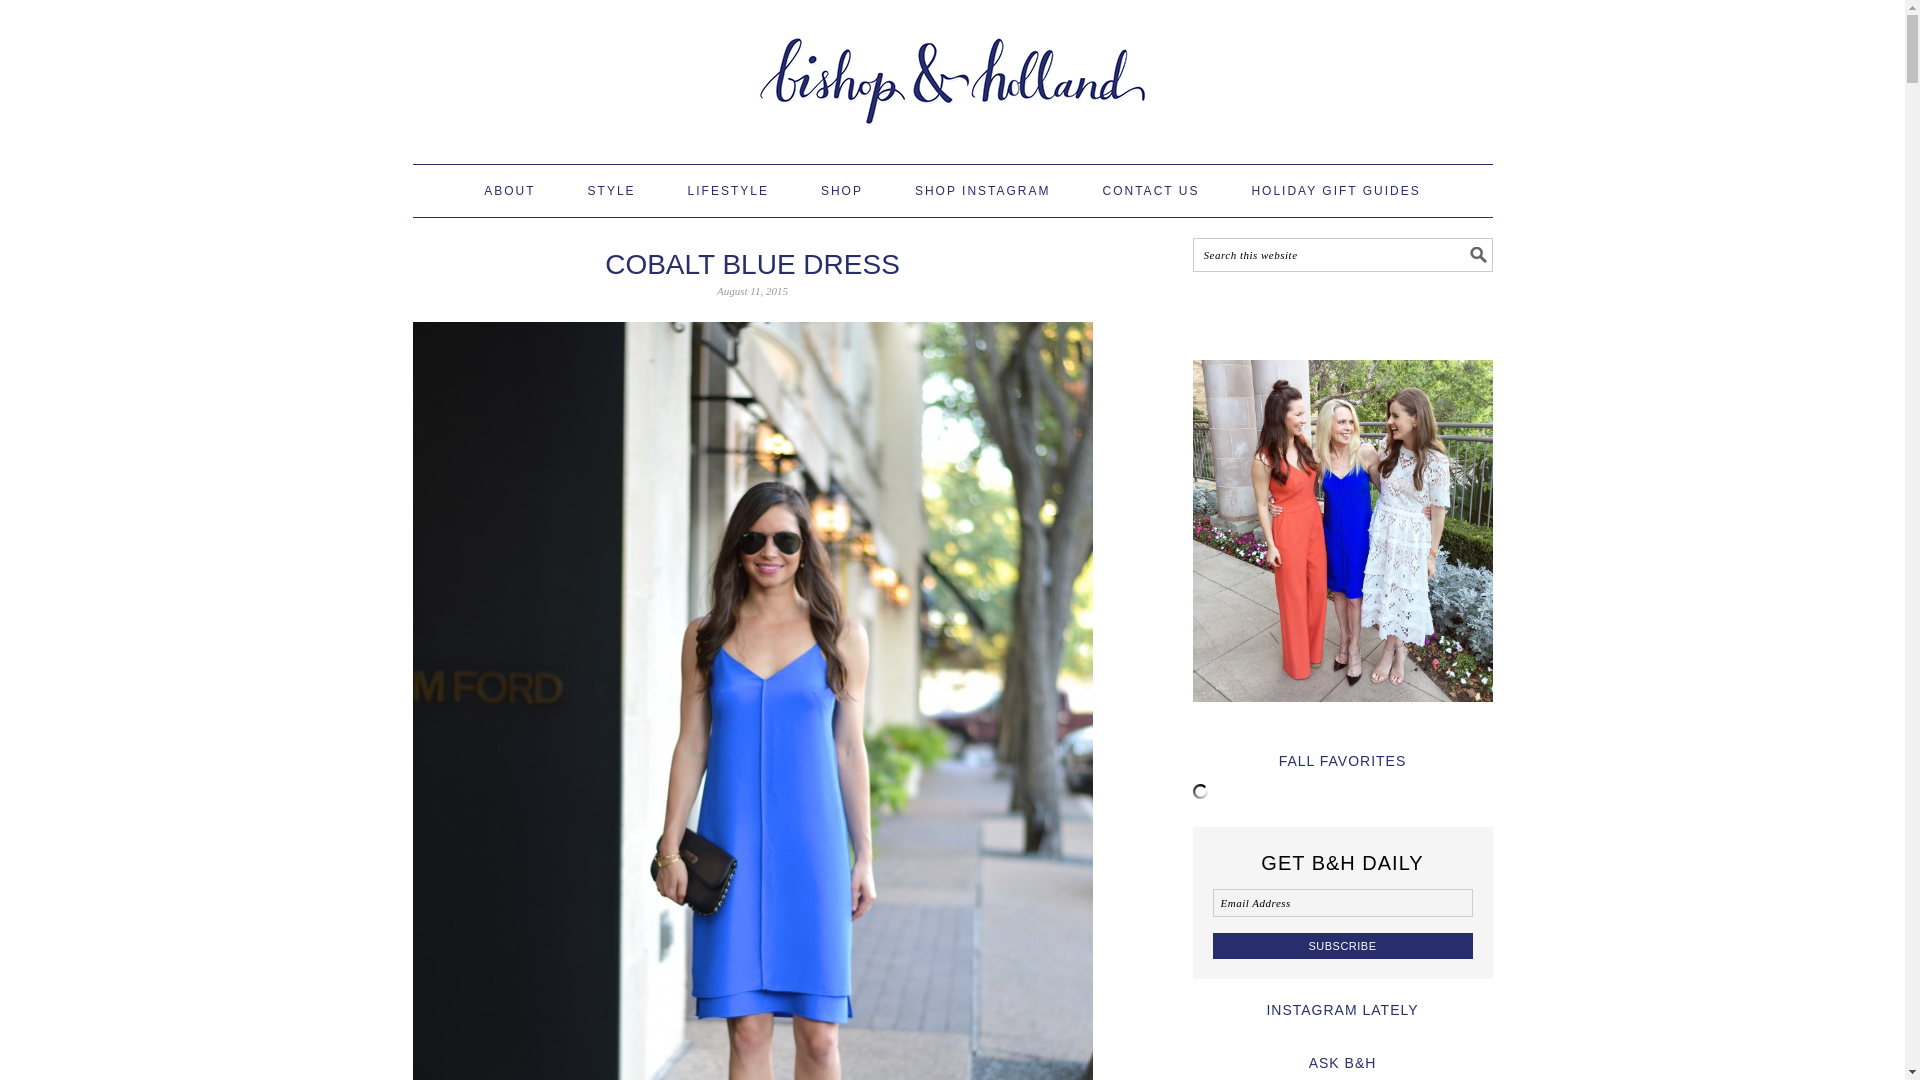 This screenshot has width=1920, height=1080. I want to click on SHOP, so click(842, 191).